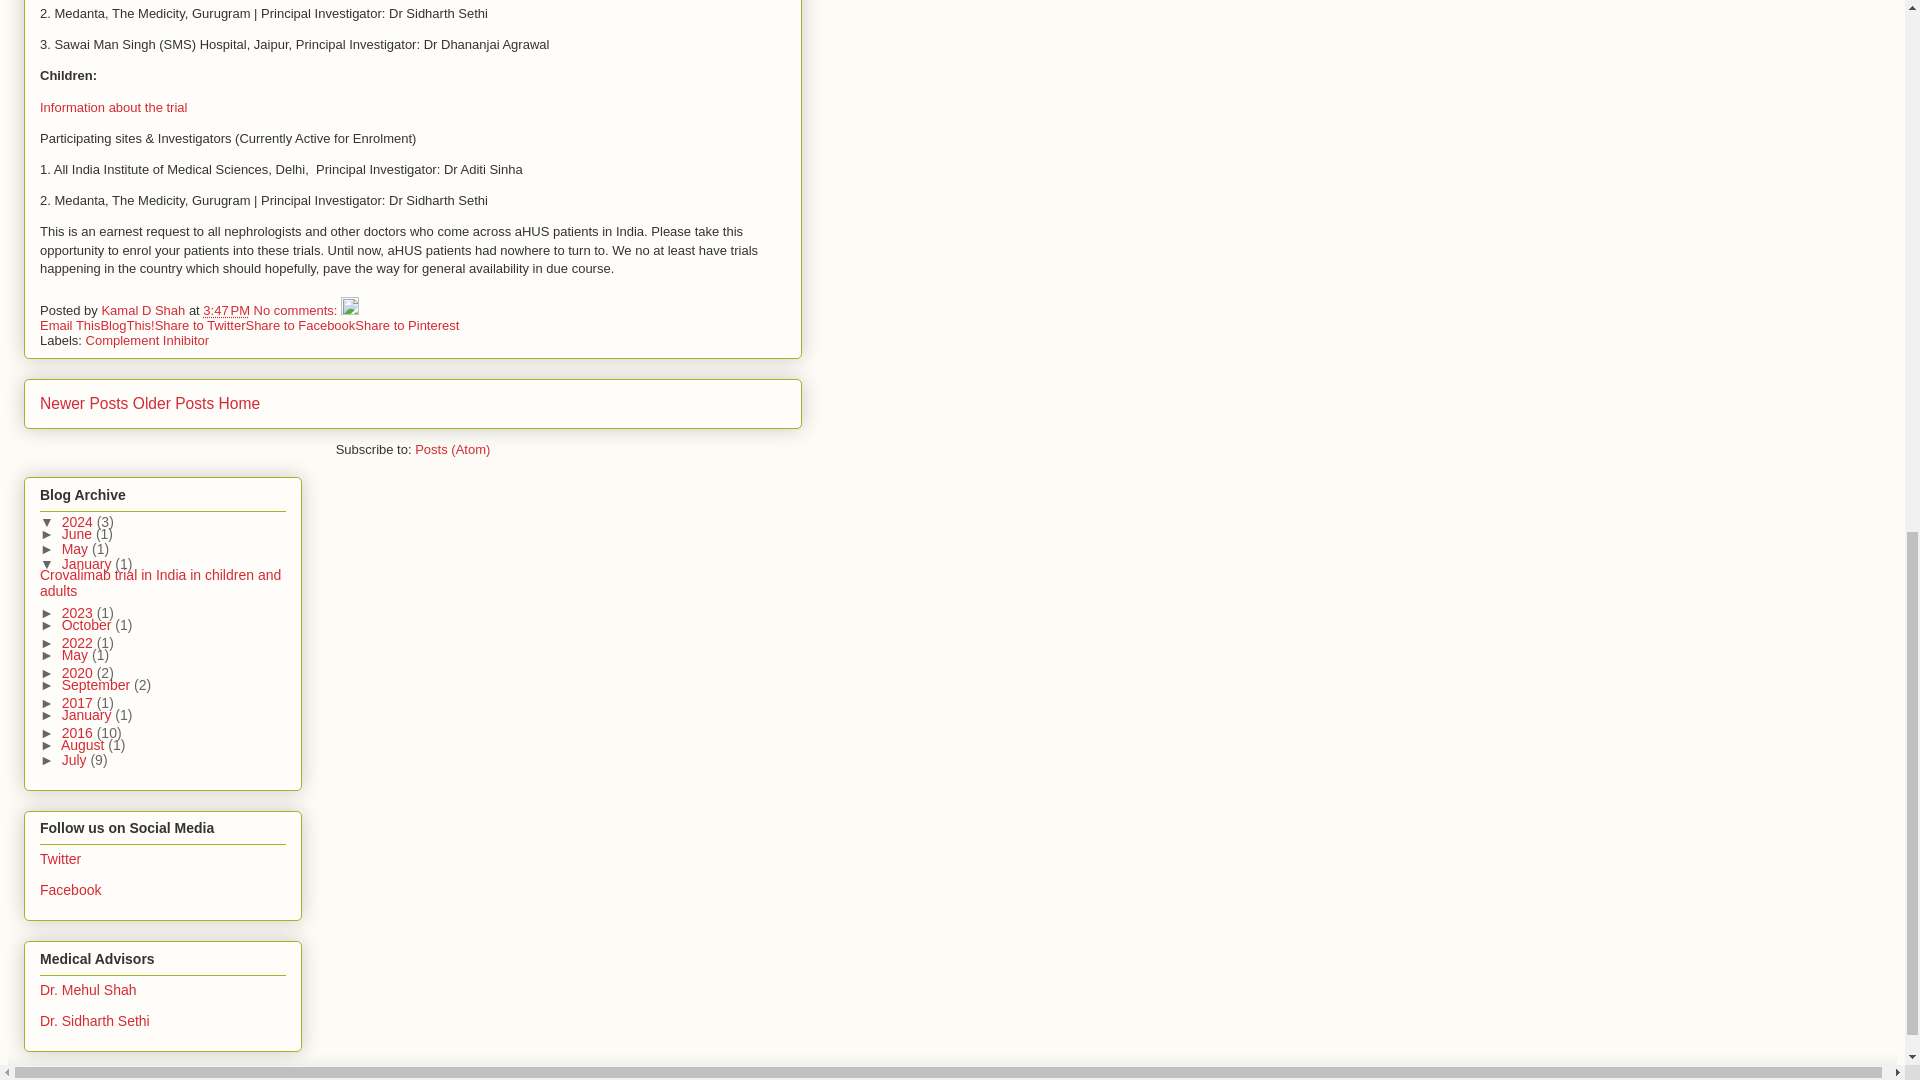 Image resolution: width=1920 pixels, height=1080 pixels. Describe the element at coordinates (79, 522) in the screenshot. I see `2024` at that location.